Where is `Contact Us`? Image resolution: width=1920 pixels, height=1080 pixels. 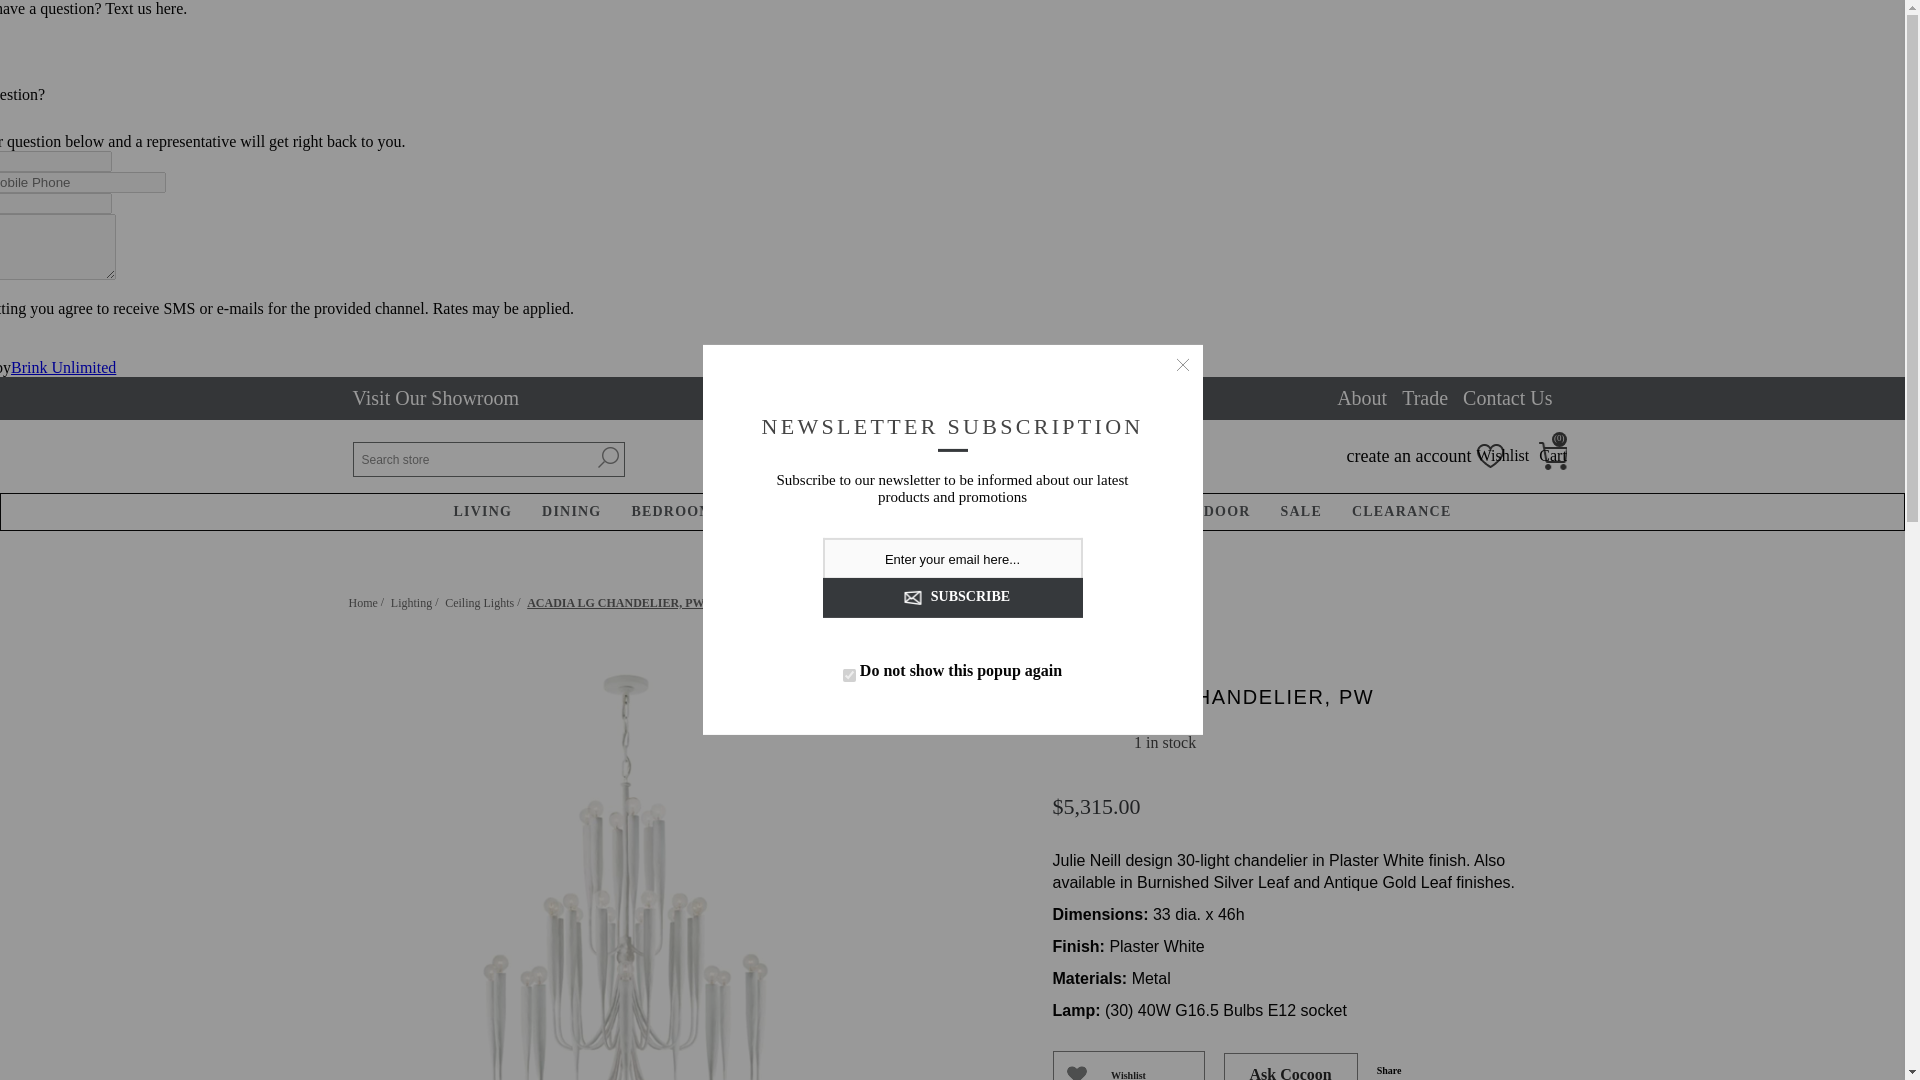
Contact Us is located at coordinates (1507, 398).